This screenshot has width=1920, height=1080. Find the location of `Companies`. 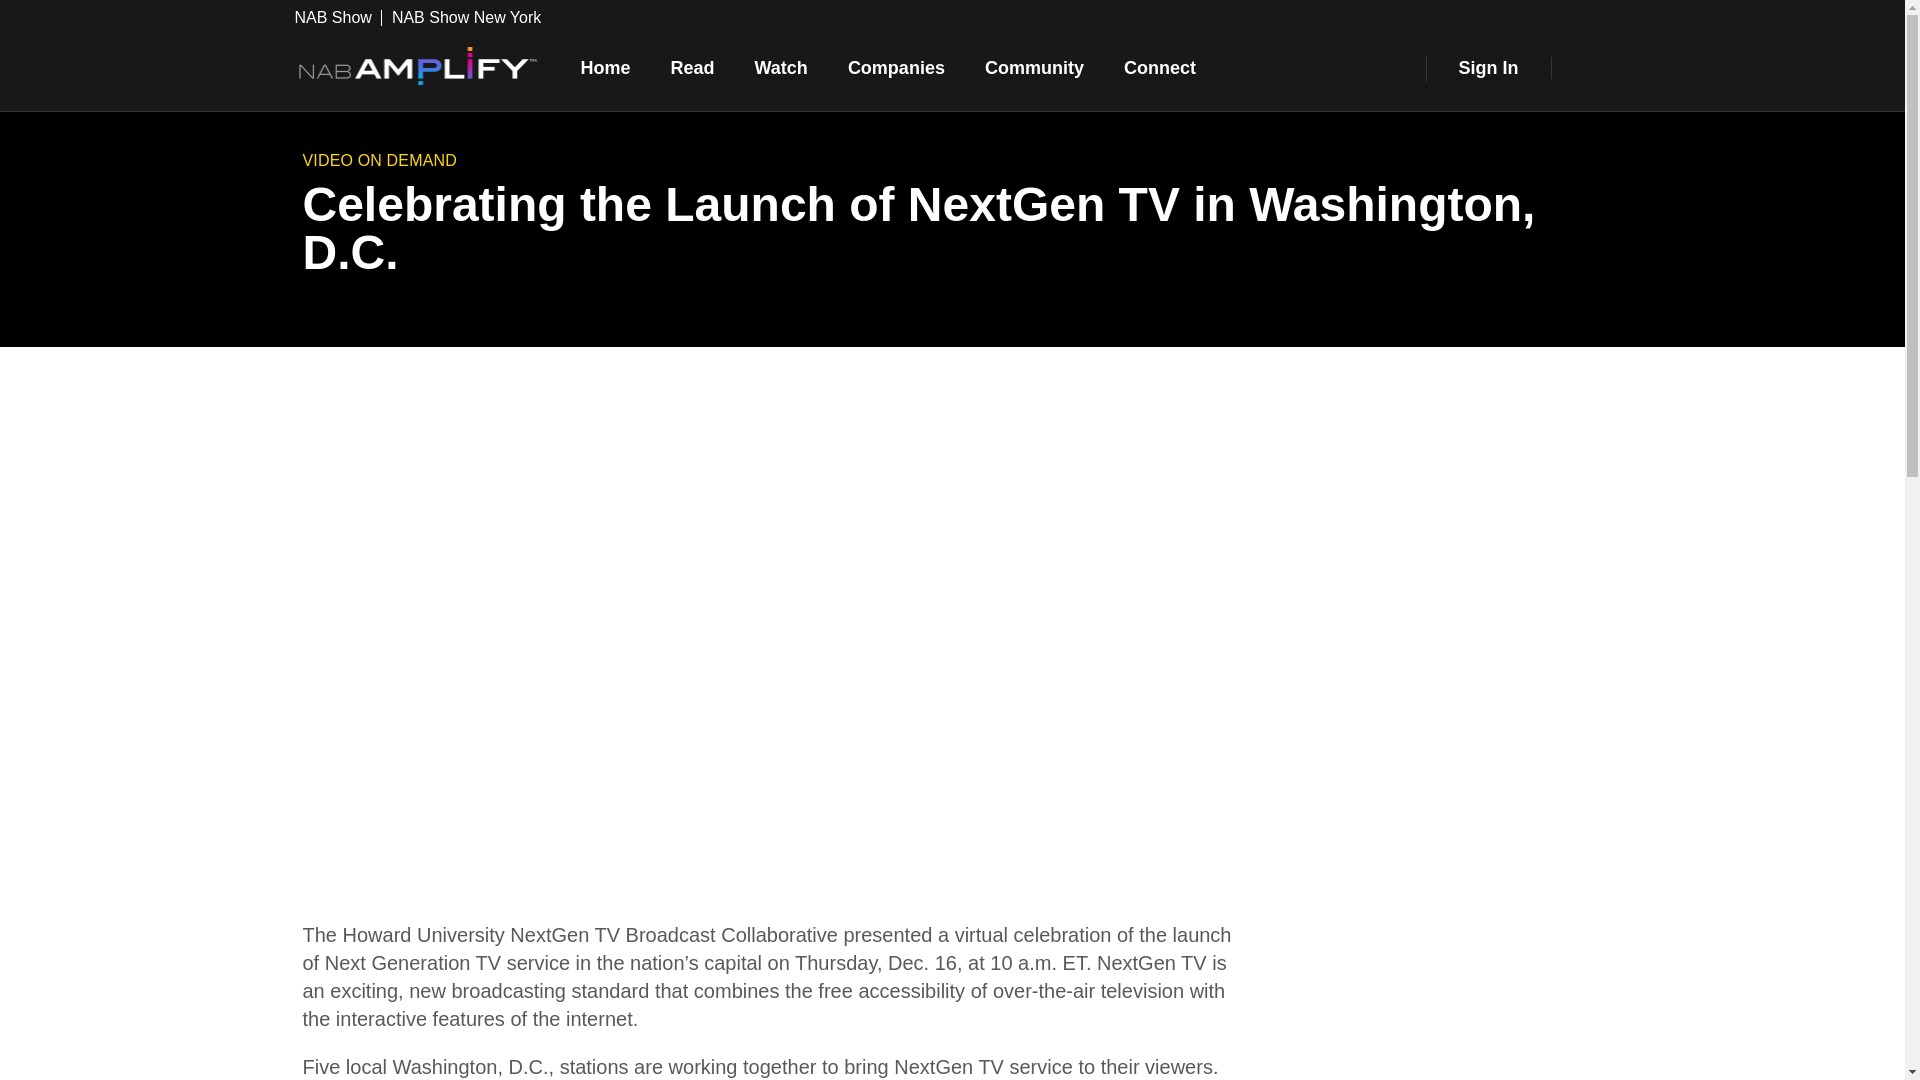

Companies is located at coordinates (896, 68).